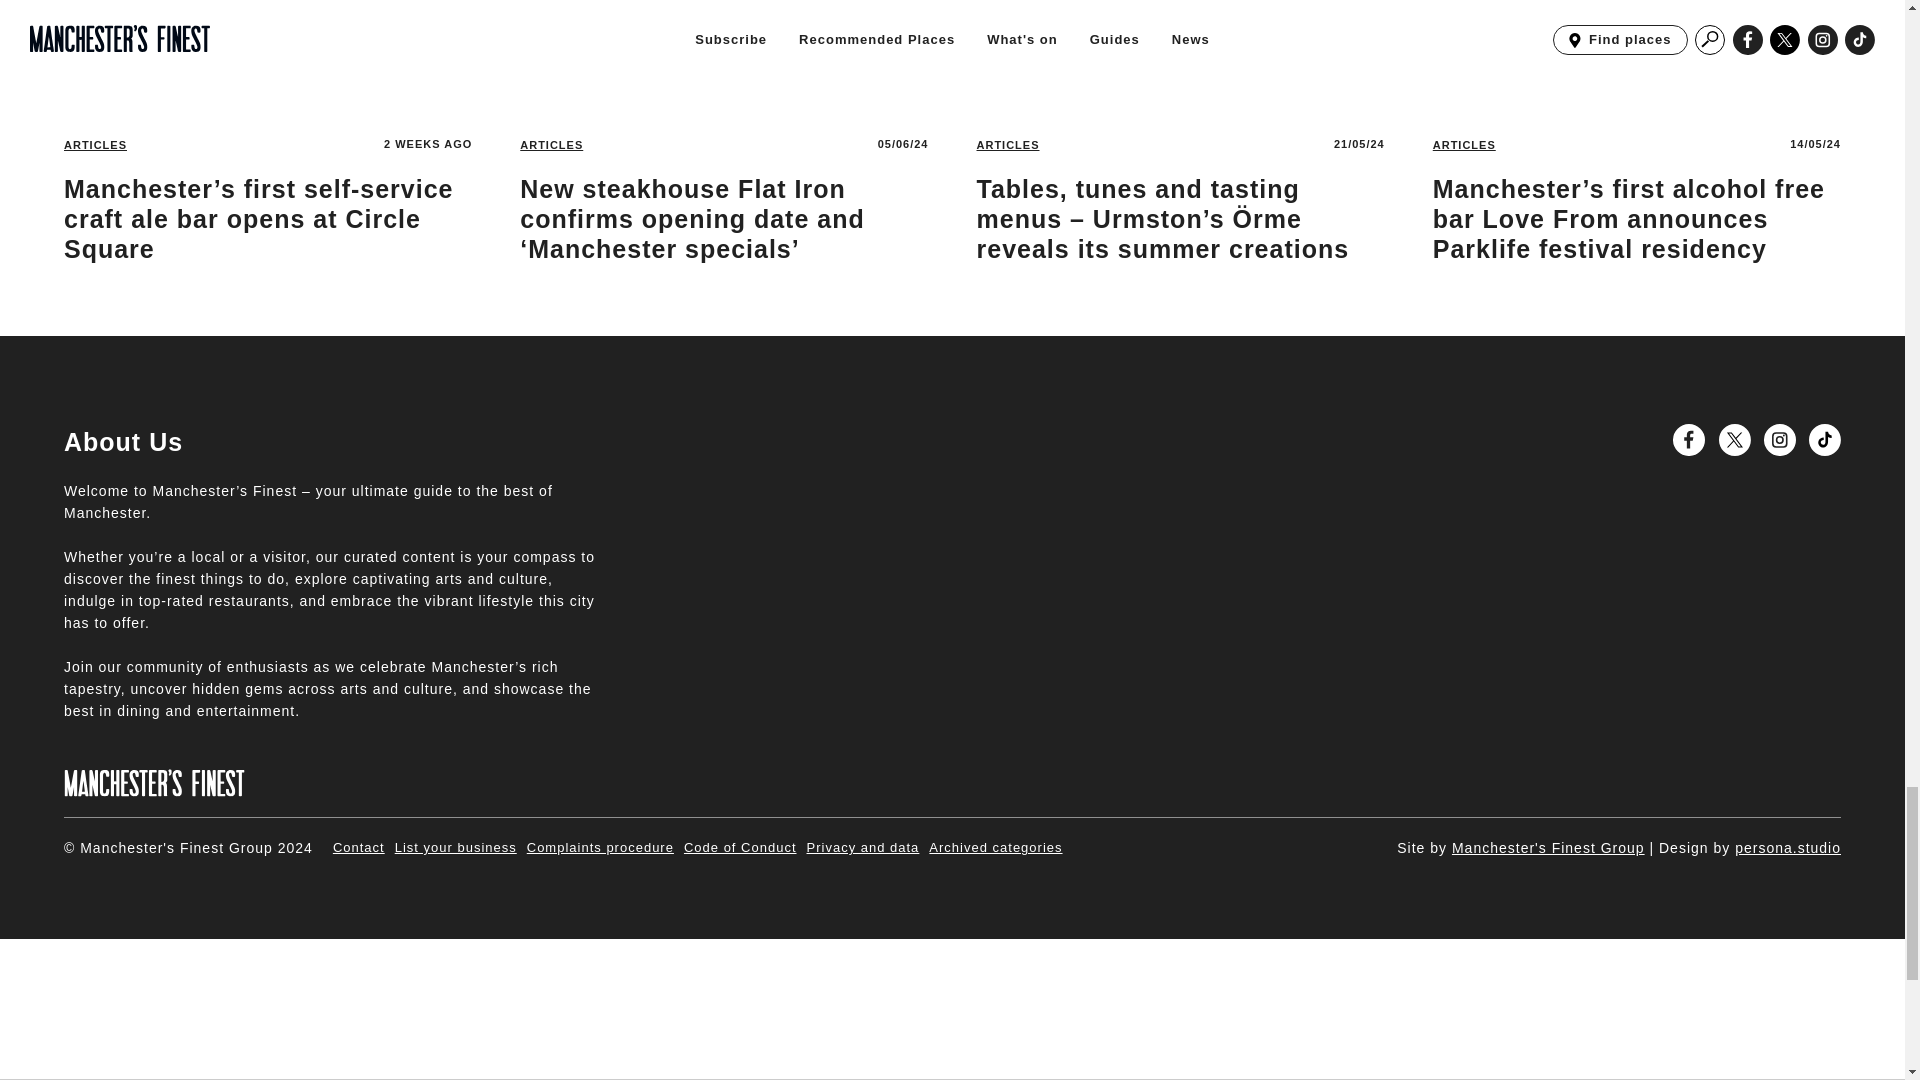 The height and width of the screenshot is (1080, 1920). What do you see at coordinates (1780, 440) in the screenshot?
I see `Go to Manchester's Finest Instagram profile` at bounding box center [1780, 440].